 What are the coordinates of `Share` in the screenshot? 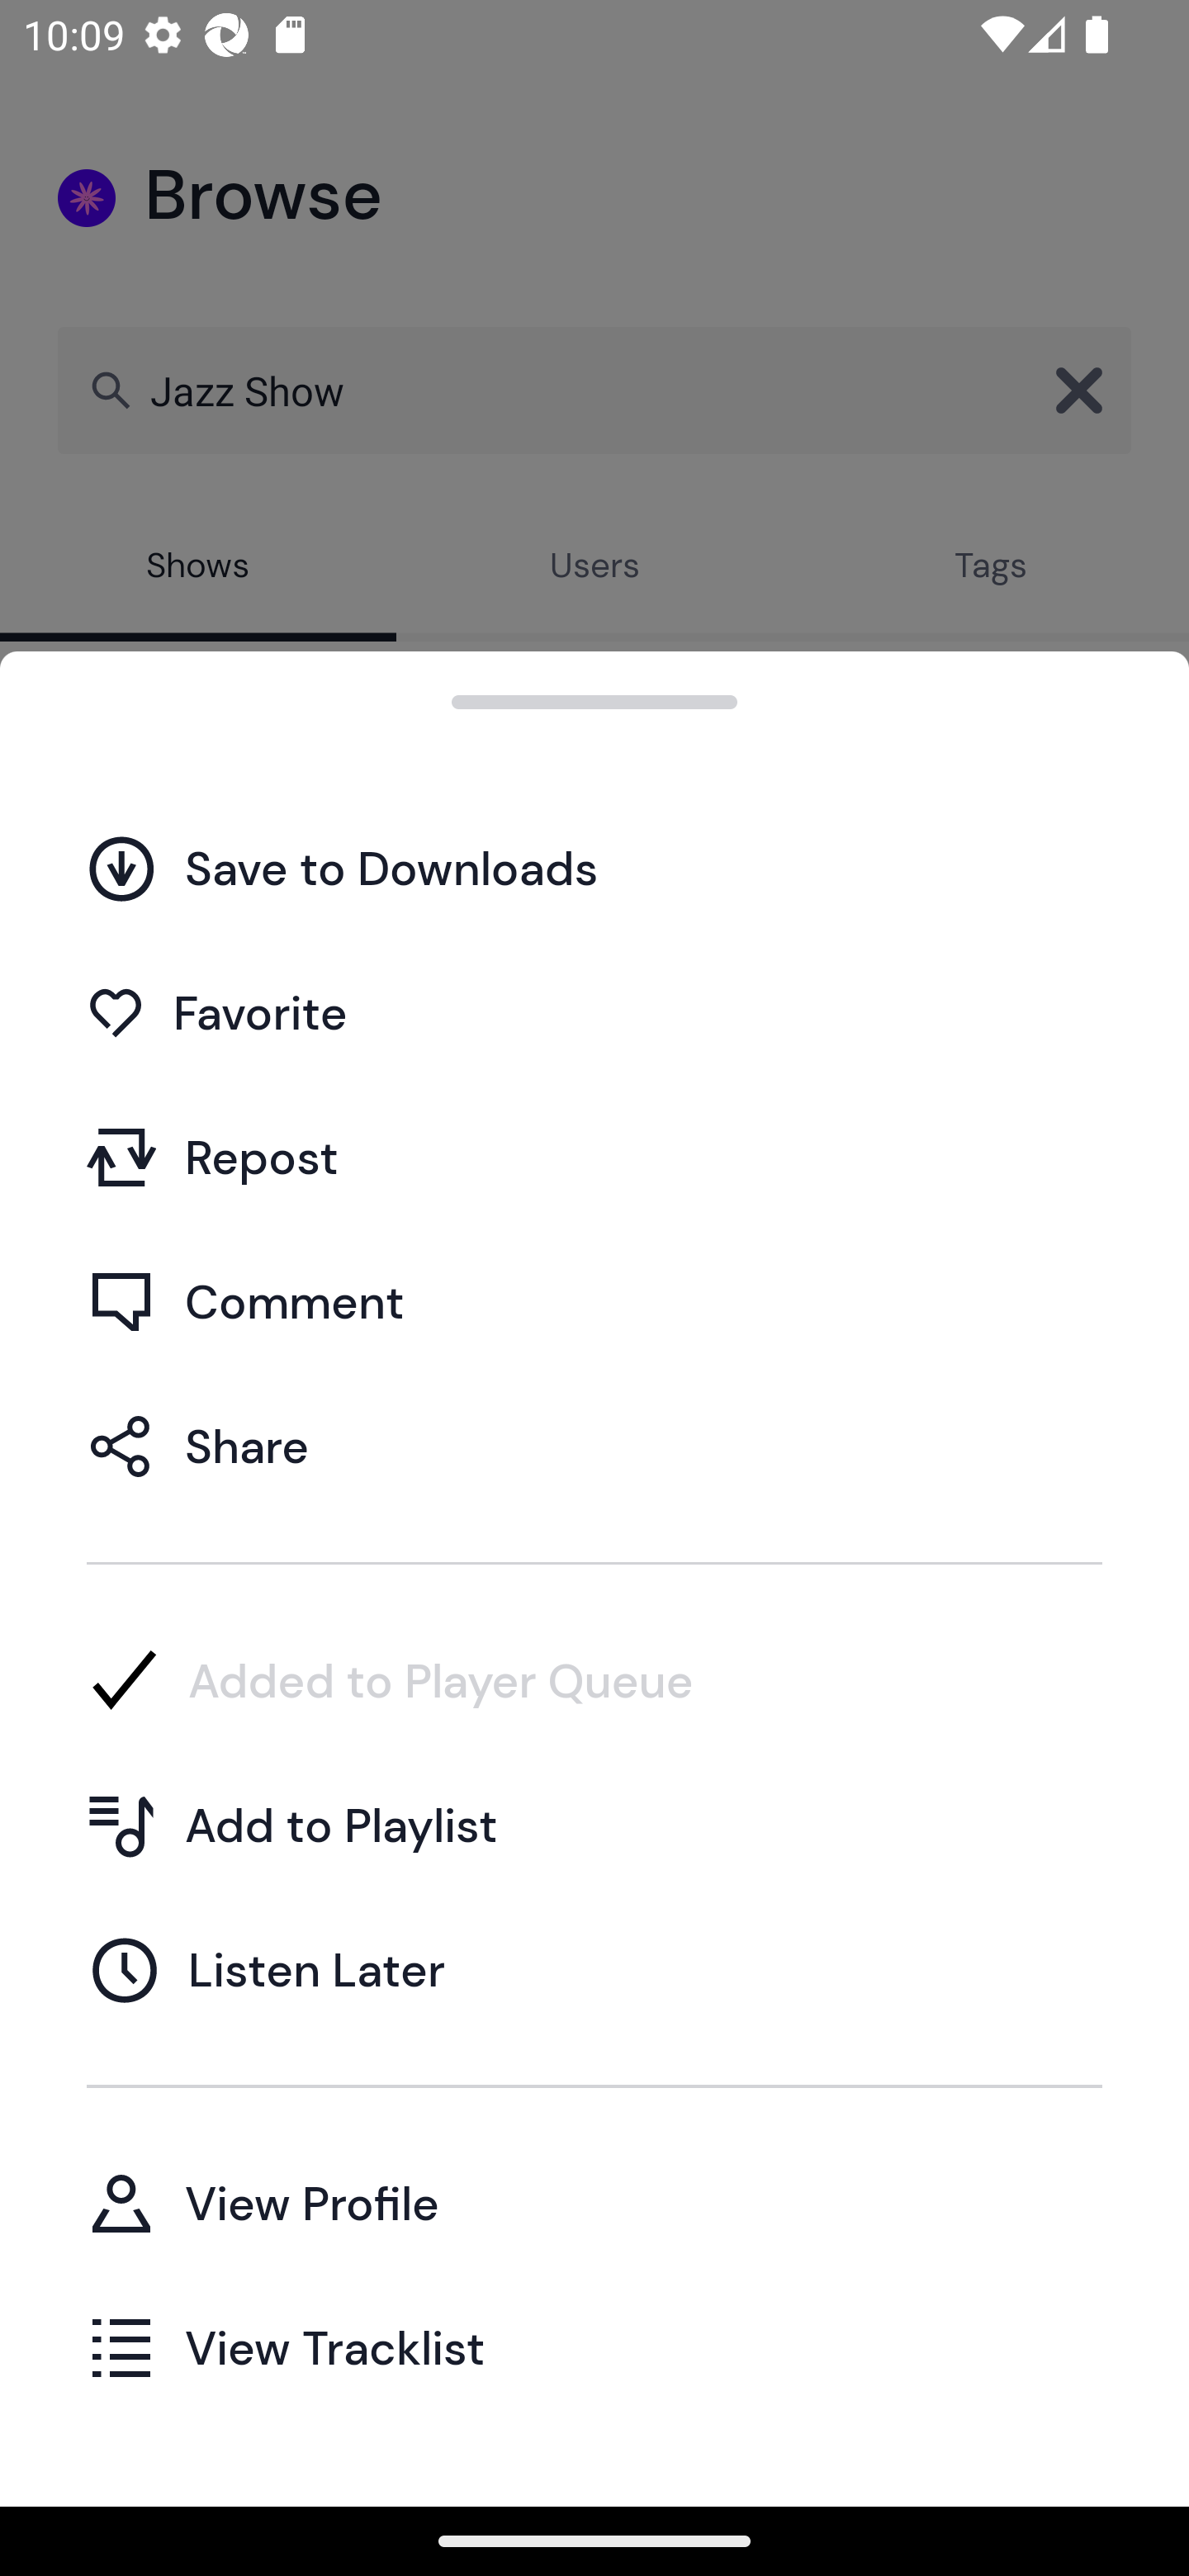 It's located at (594, 1445).